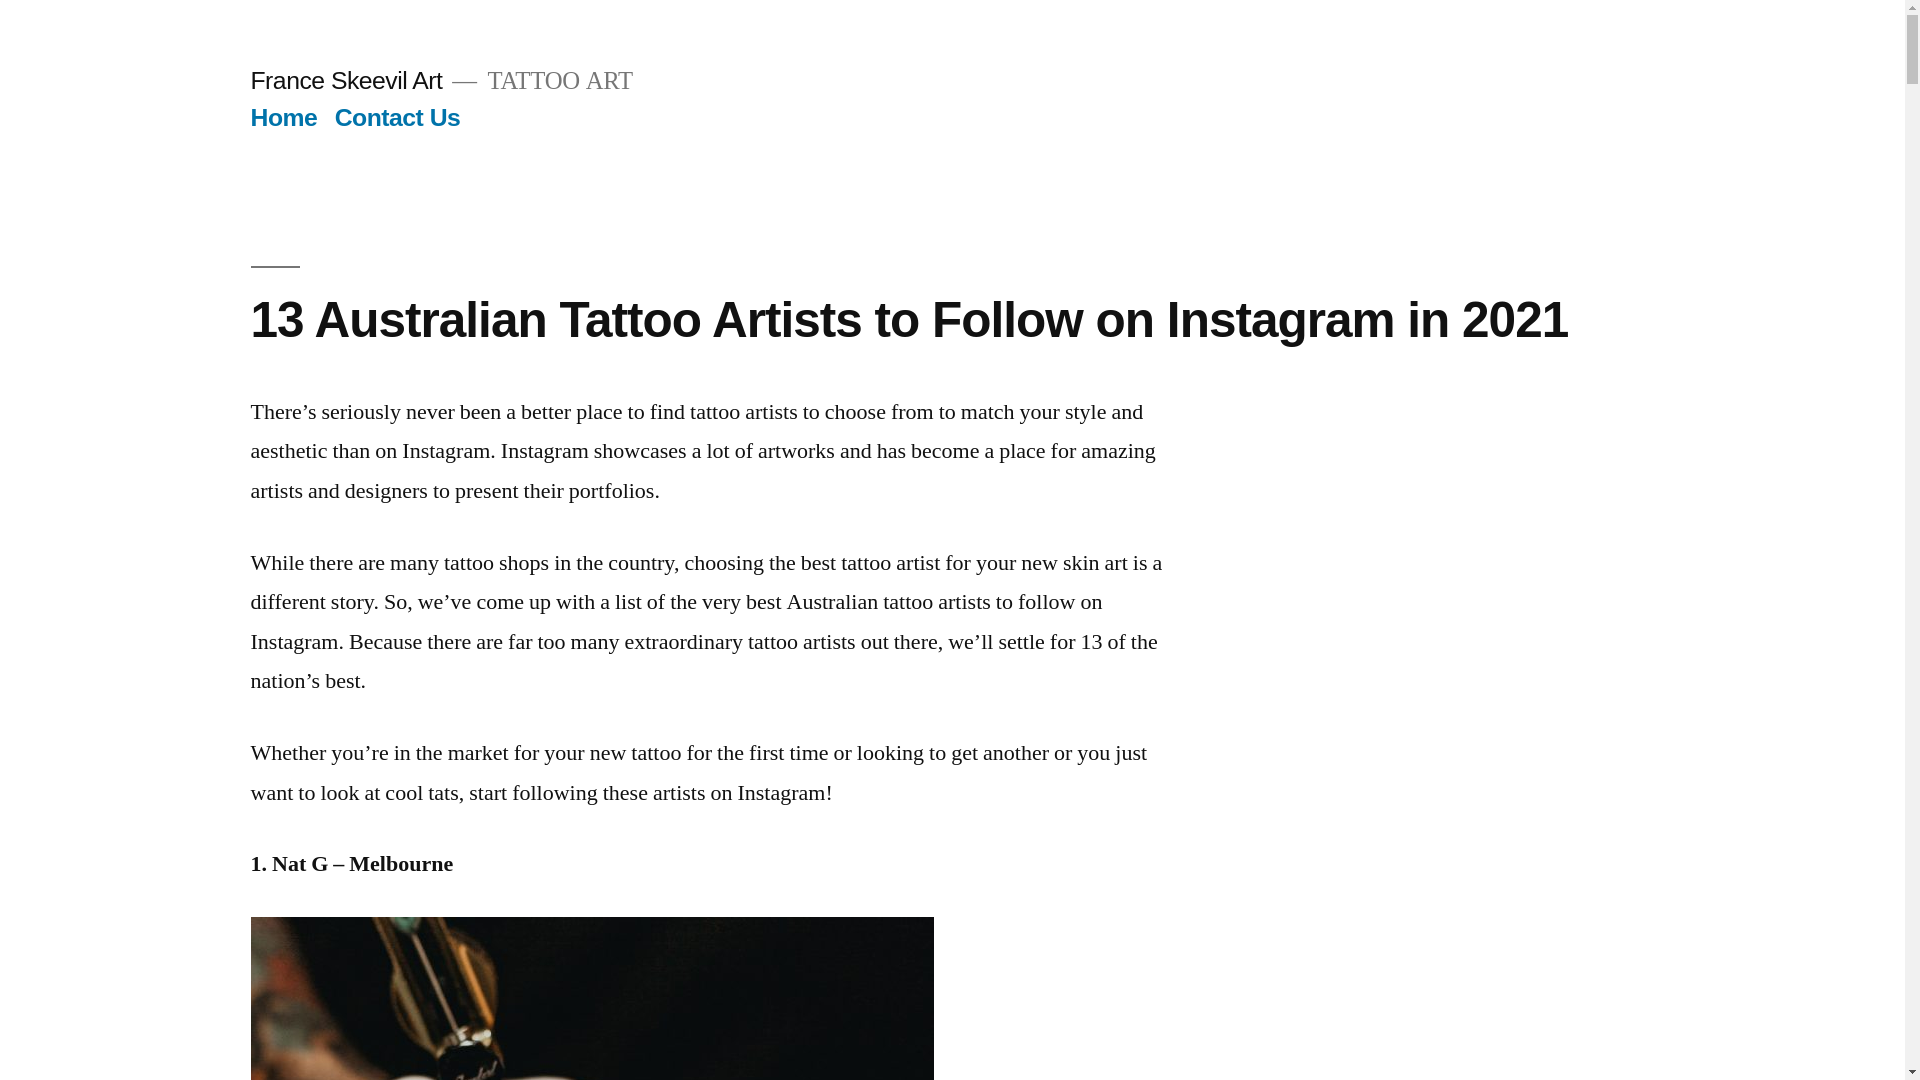  I want to click on France Skeevil Art, so click(346, 80).